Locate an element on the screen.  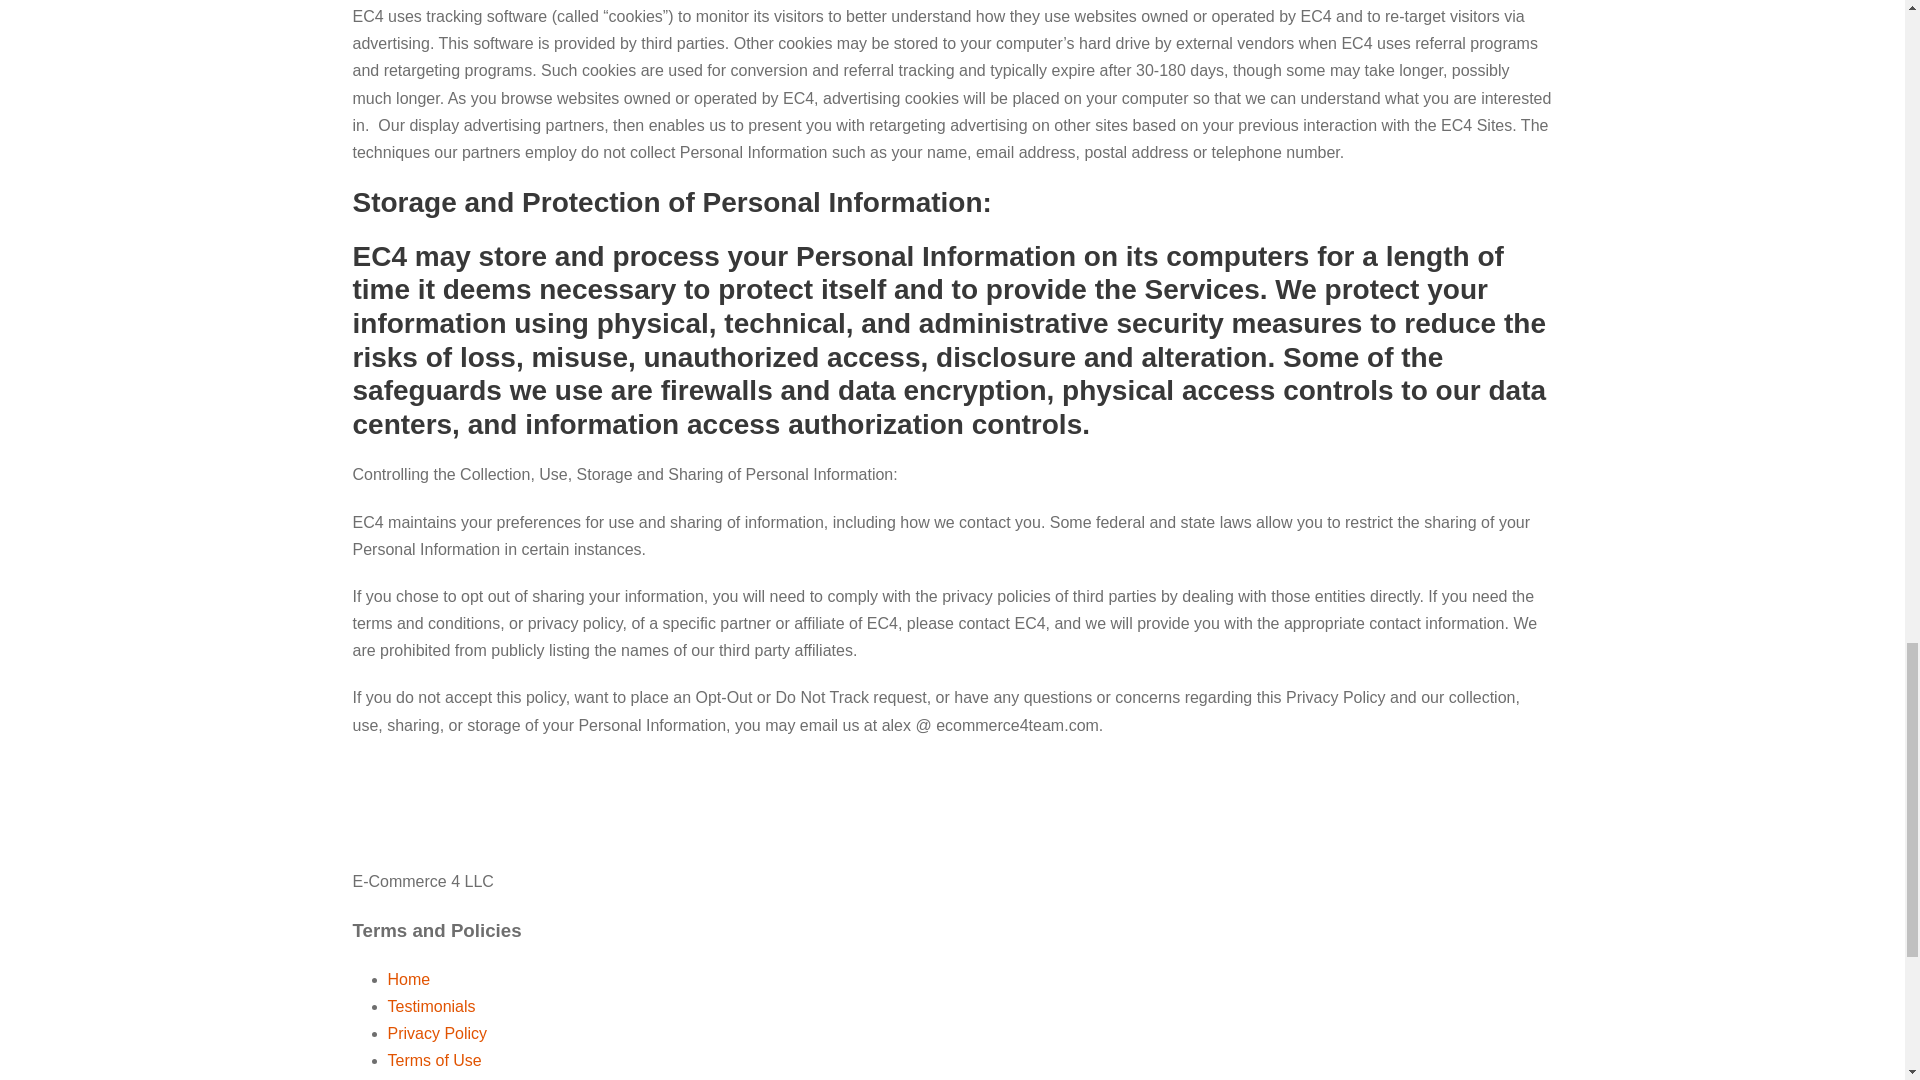
Testimonials is located at coordinates (432, 1006).